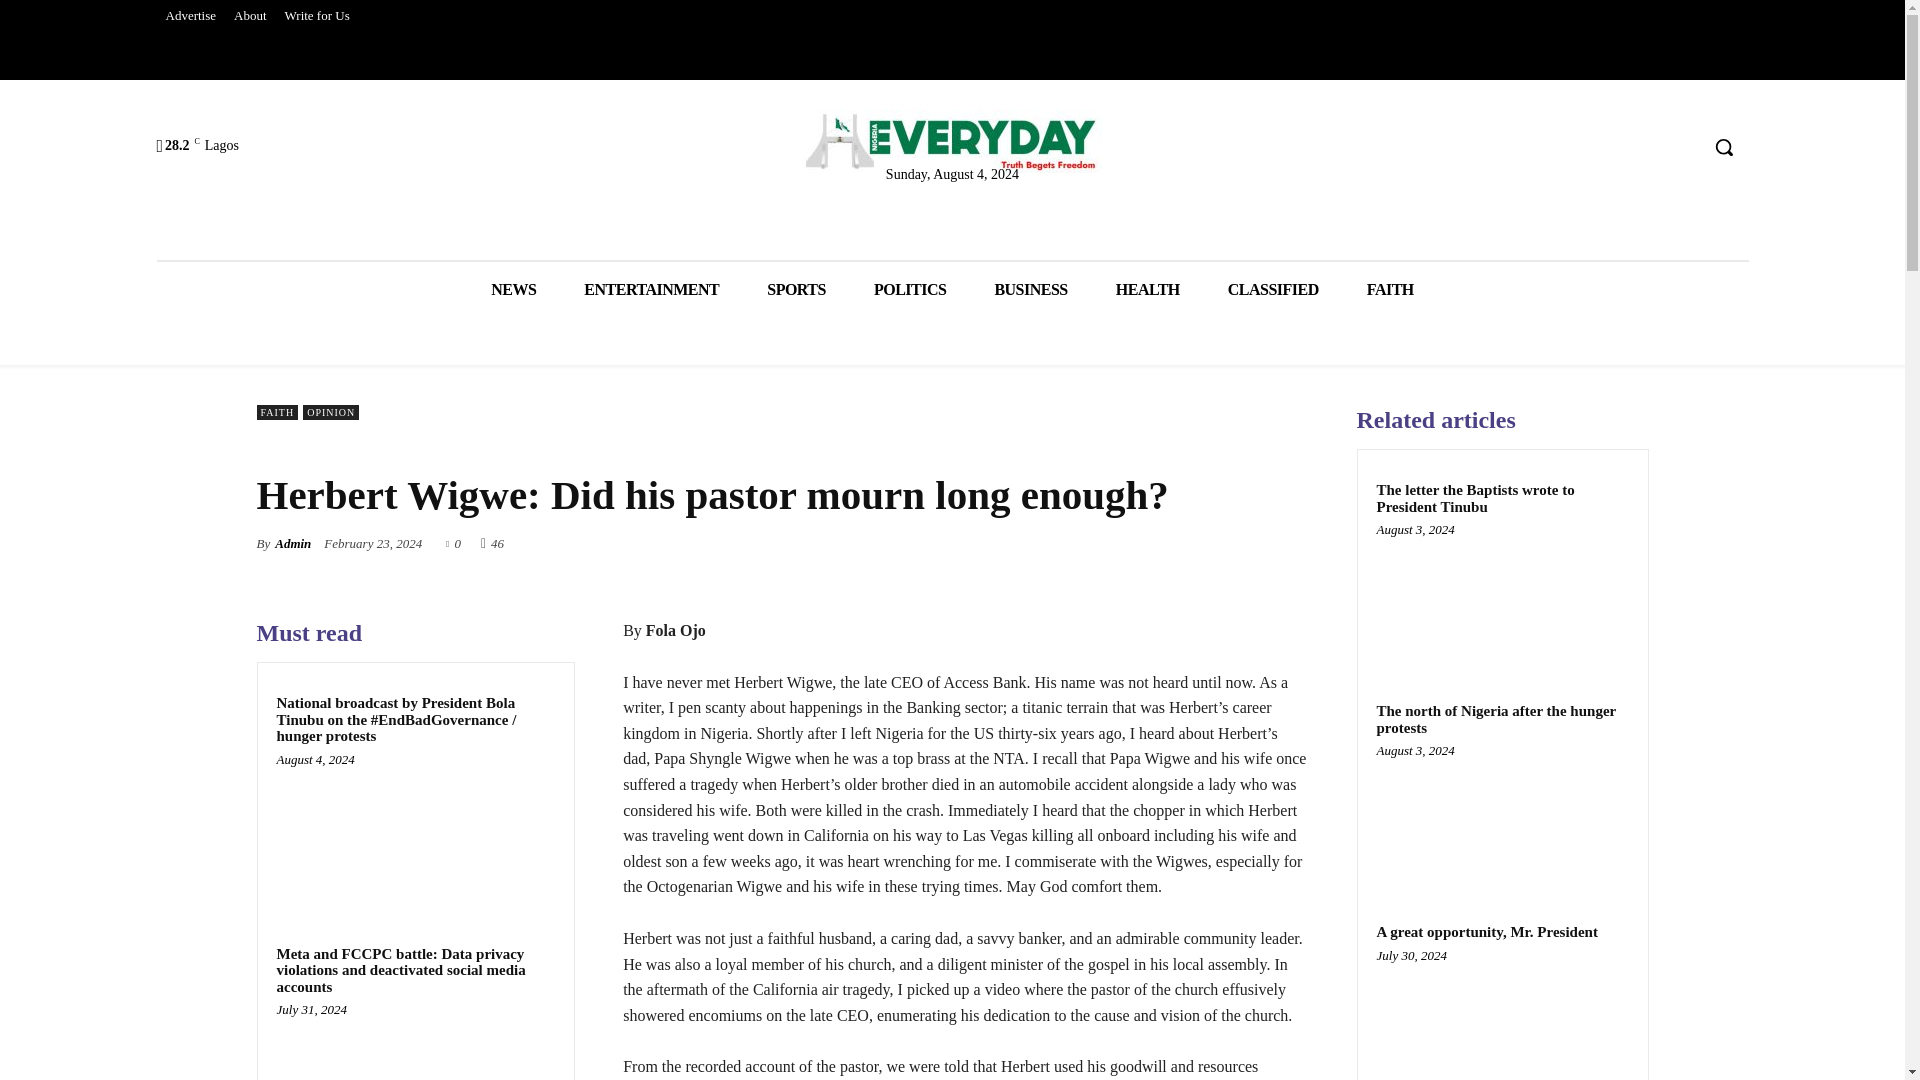 The height and width of the screenshot is (1080, 1920). Describe the element at coordinates (1030, 290) in the screenshot. I see `BUSINESS` at that location.